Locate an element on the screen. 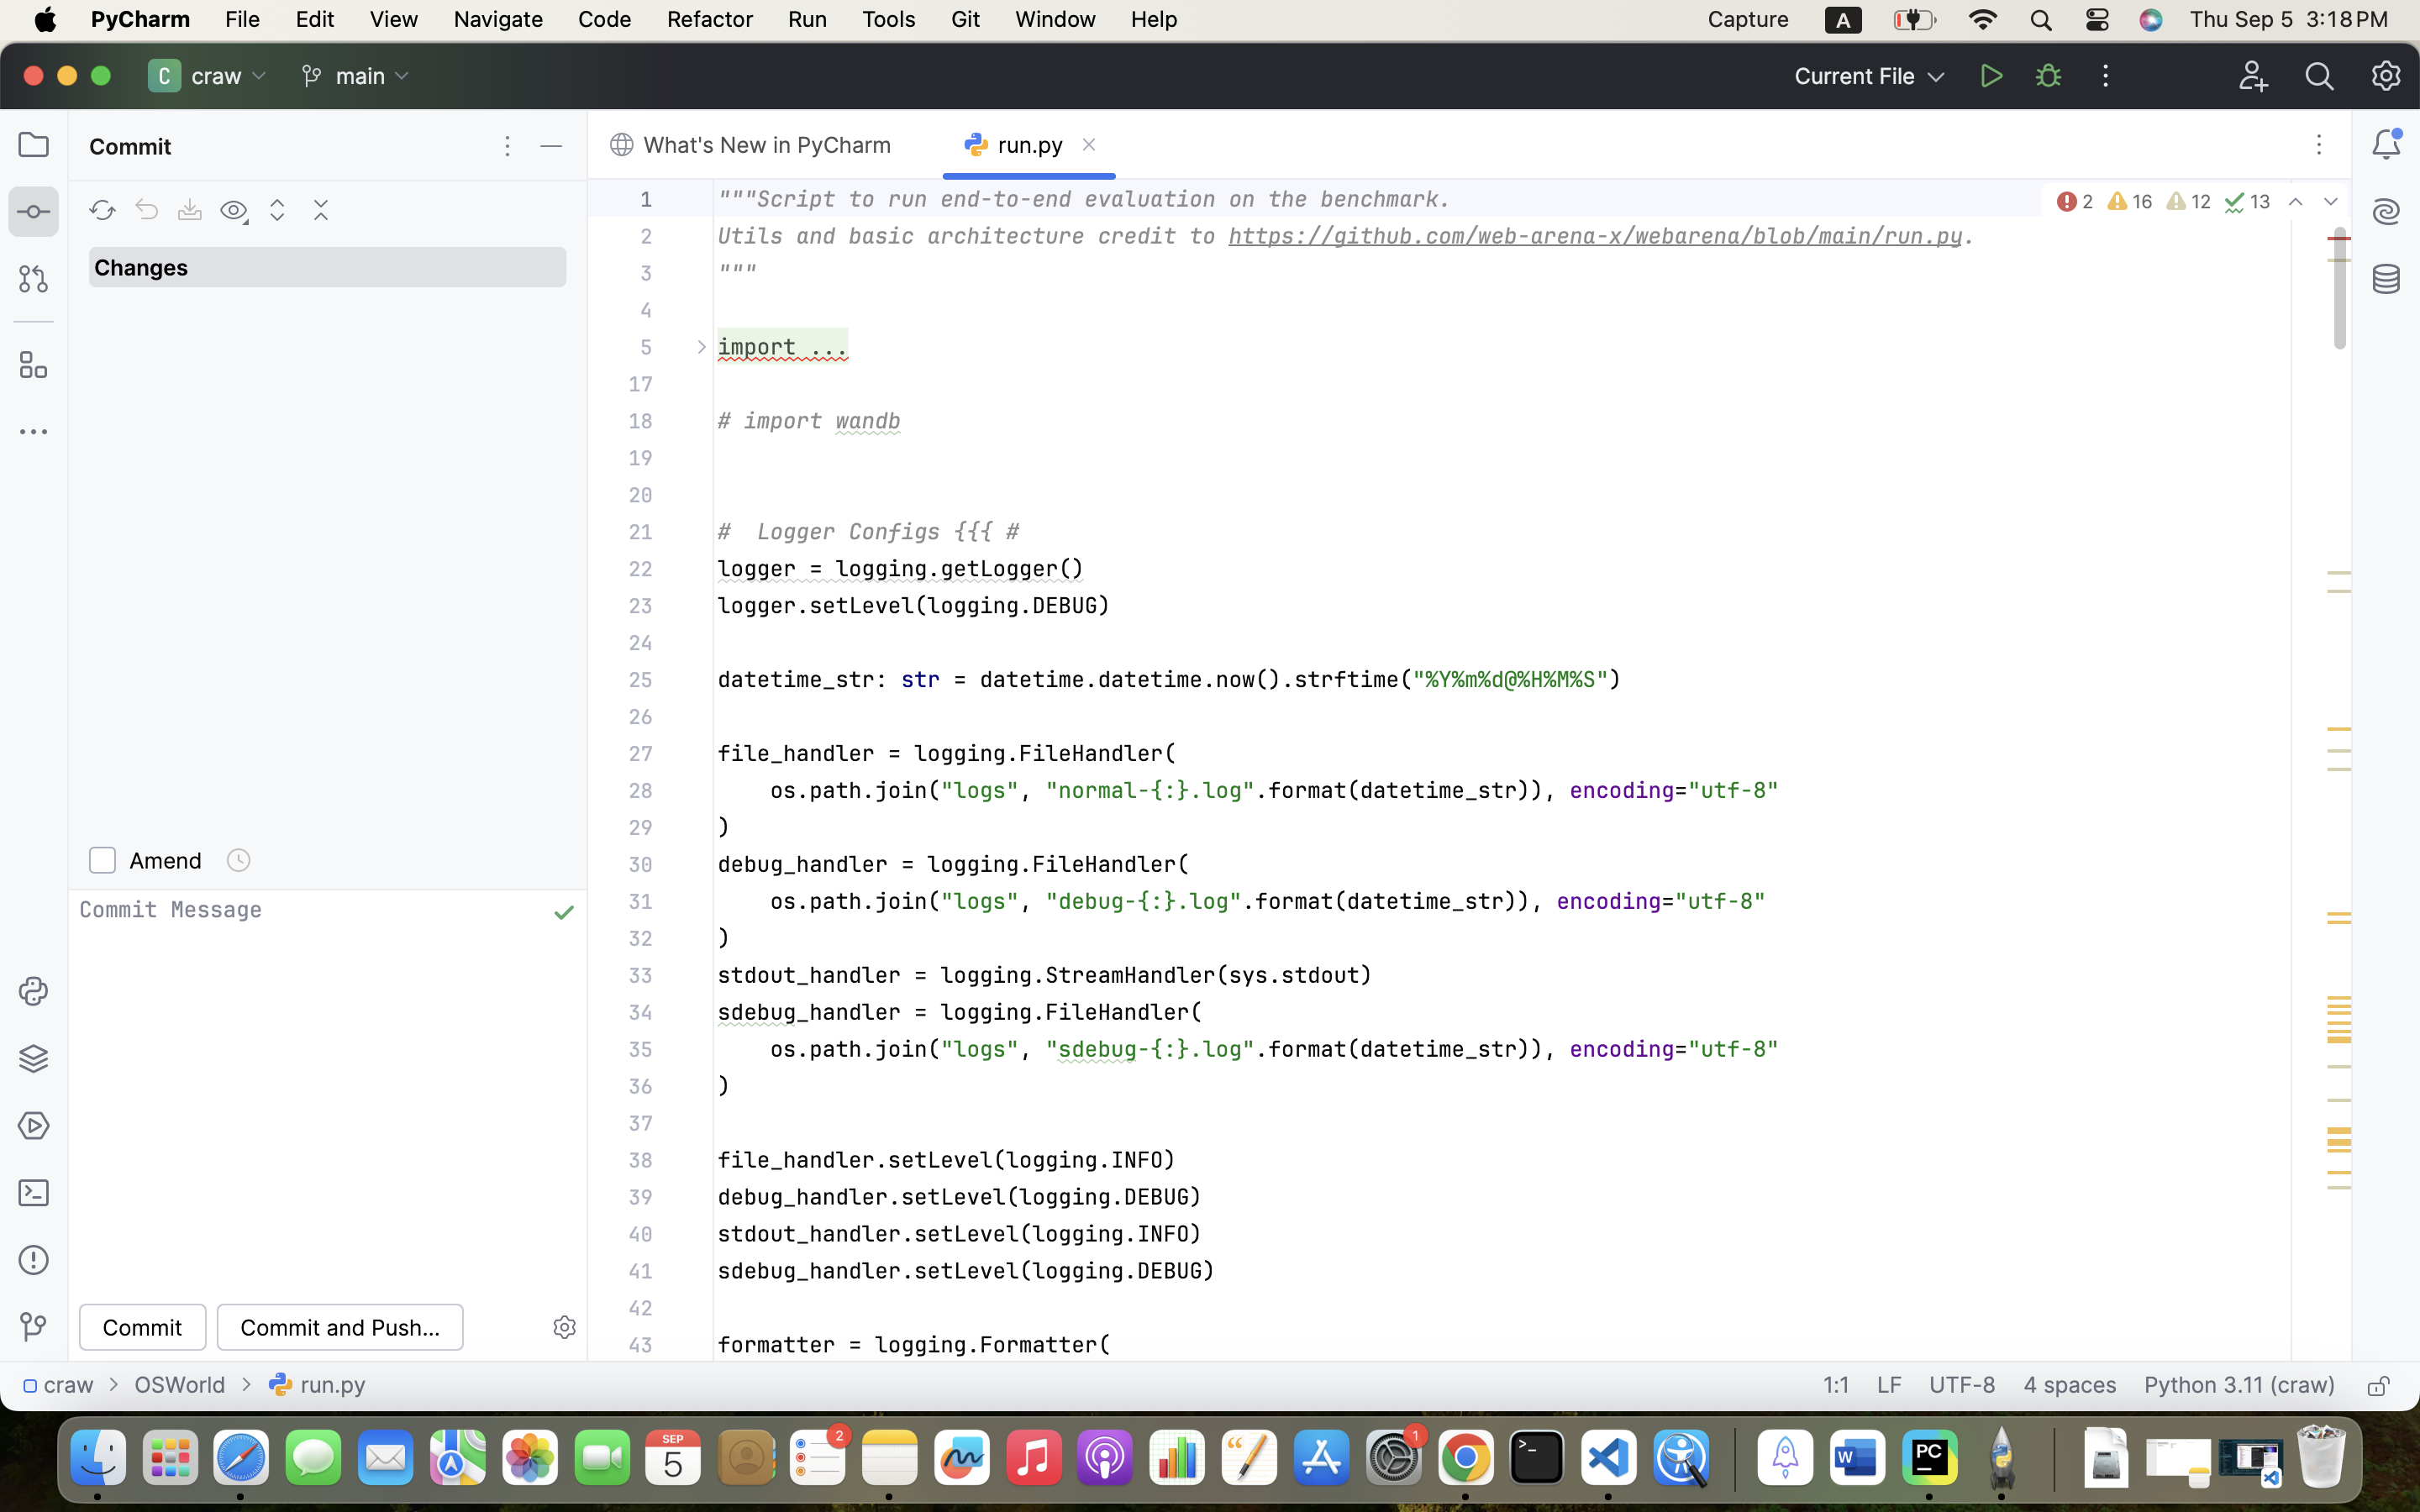  Commit is located at coordinates (134, 146).